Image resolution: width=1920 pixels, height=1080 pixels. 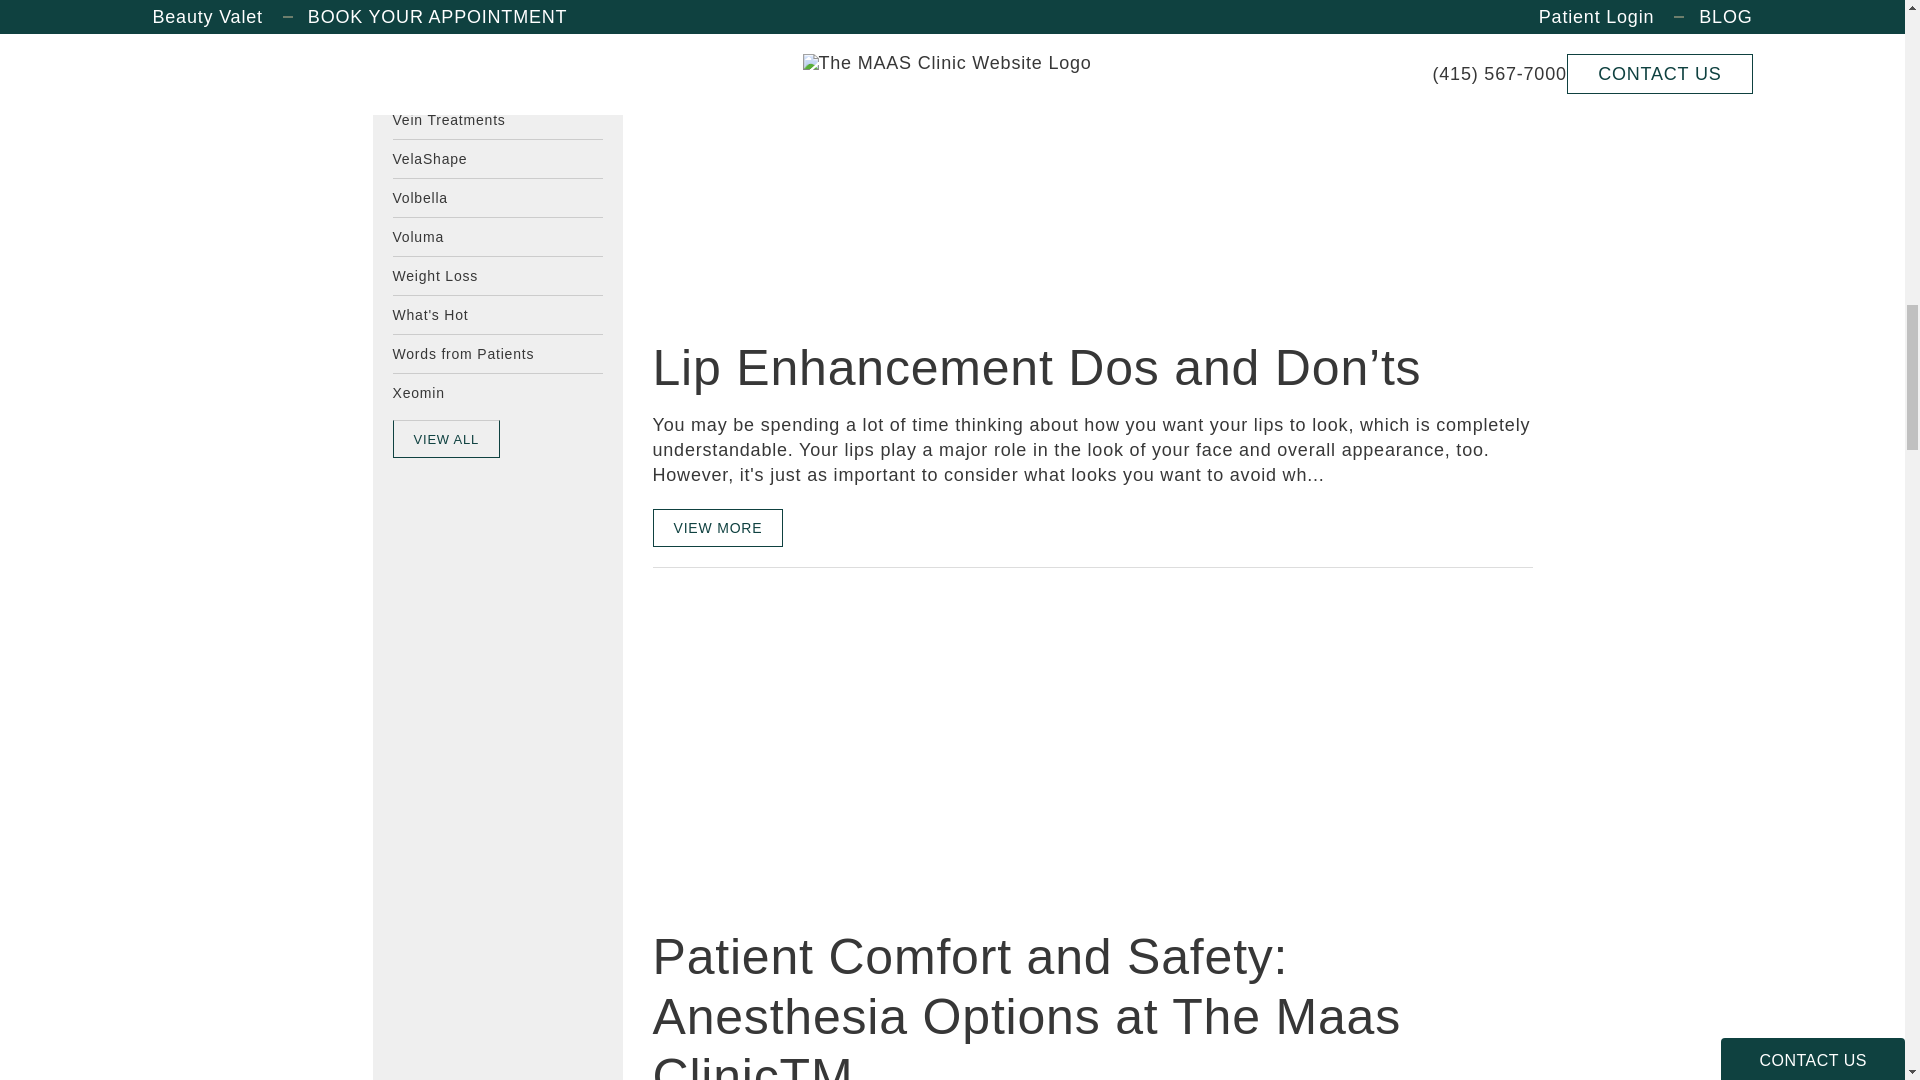 What do you see at coordinates (802, 158) in the screenshot?
I see `View blog article` at bounding box center [802, 158].